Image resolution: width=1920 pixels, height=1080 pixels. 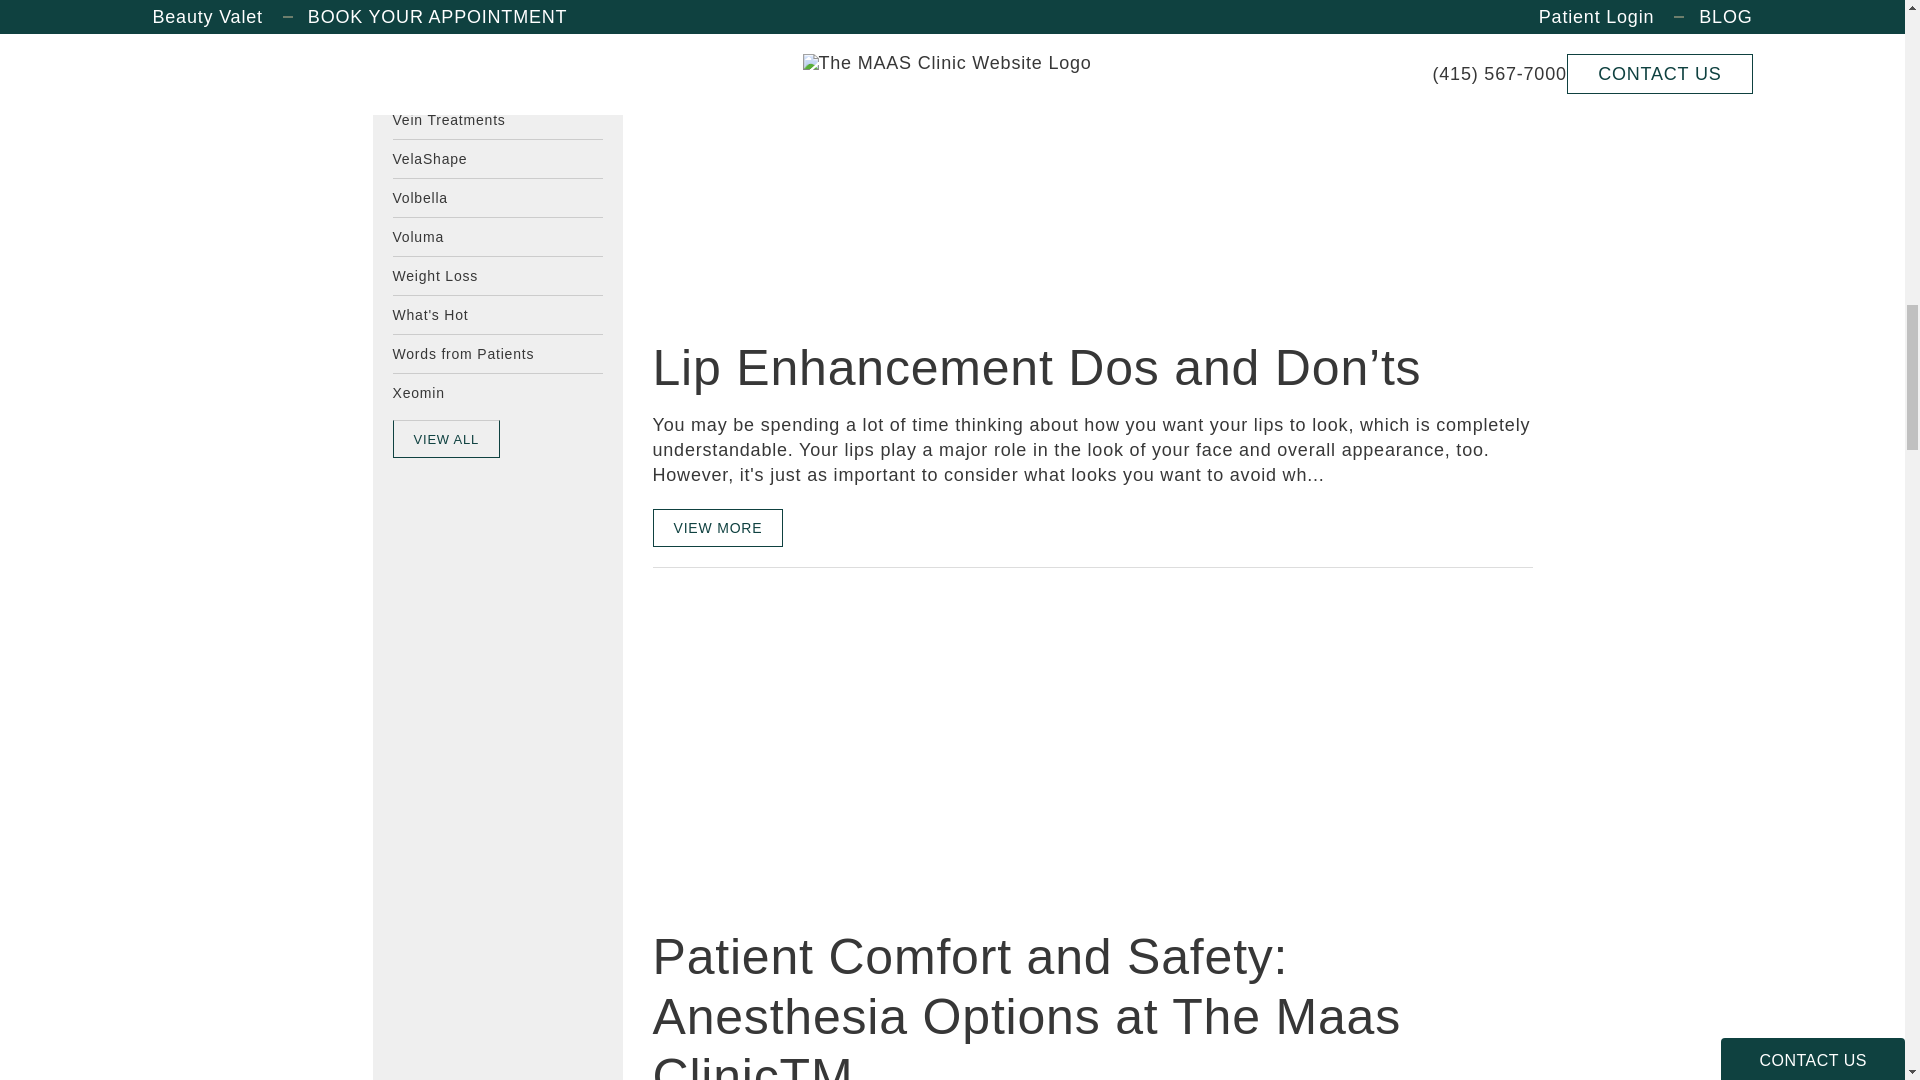 What do you see at coordinates (802, 158) in the screenshot?
I see `View blog article` at bounding box center [802, 158].